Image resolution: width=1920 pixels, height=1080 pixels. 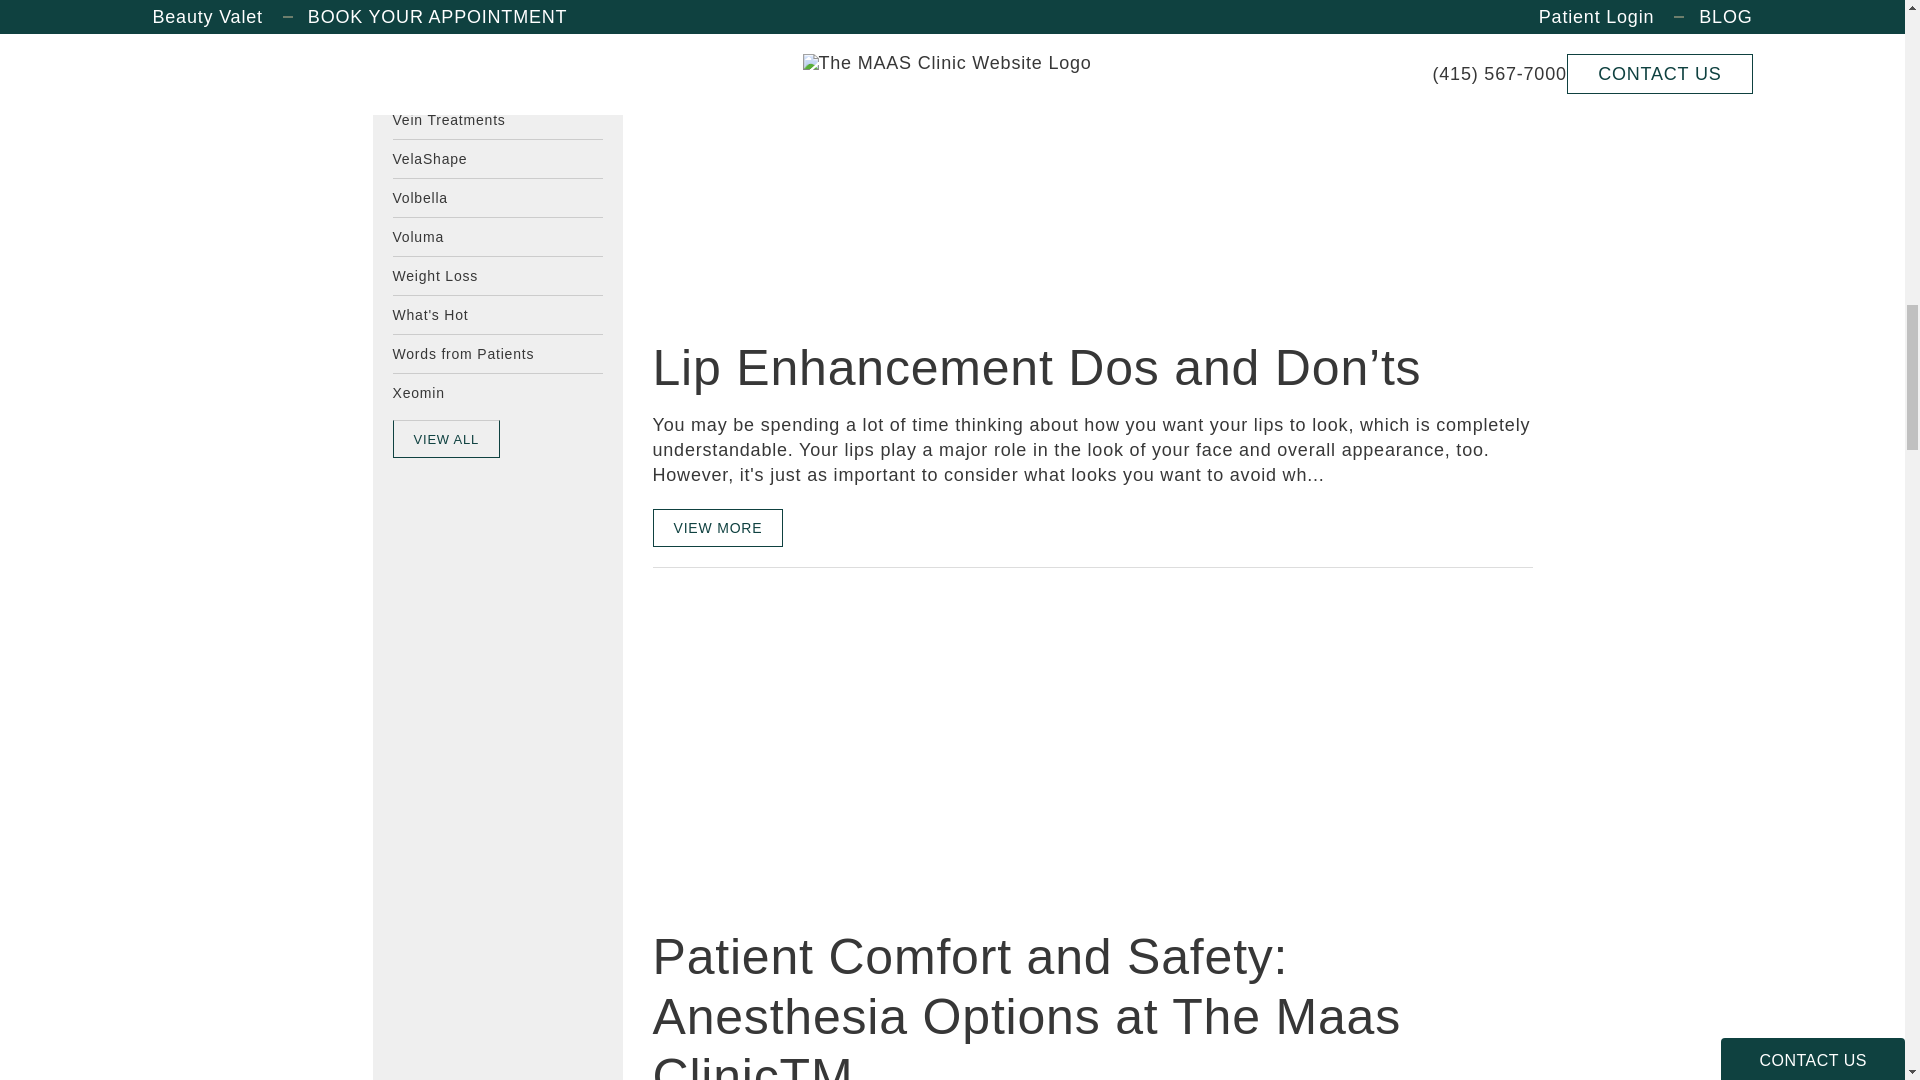 What do you see at coordinates (802, 158) in the screenshot?
I see `View blog article` at bounding box center [802, 158].